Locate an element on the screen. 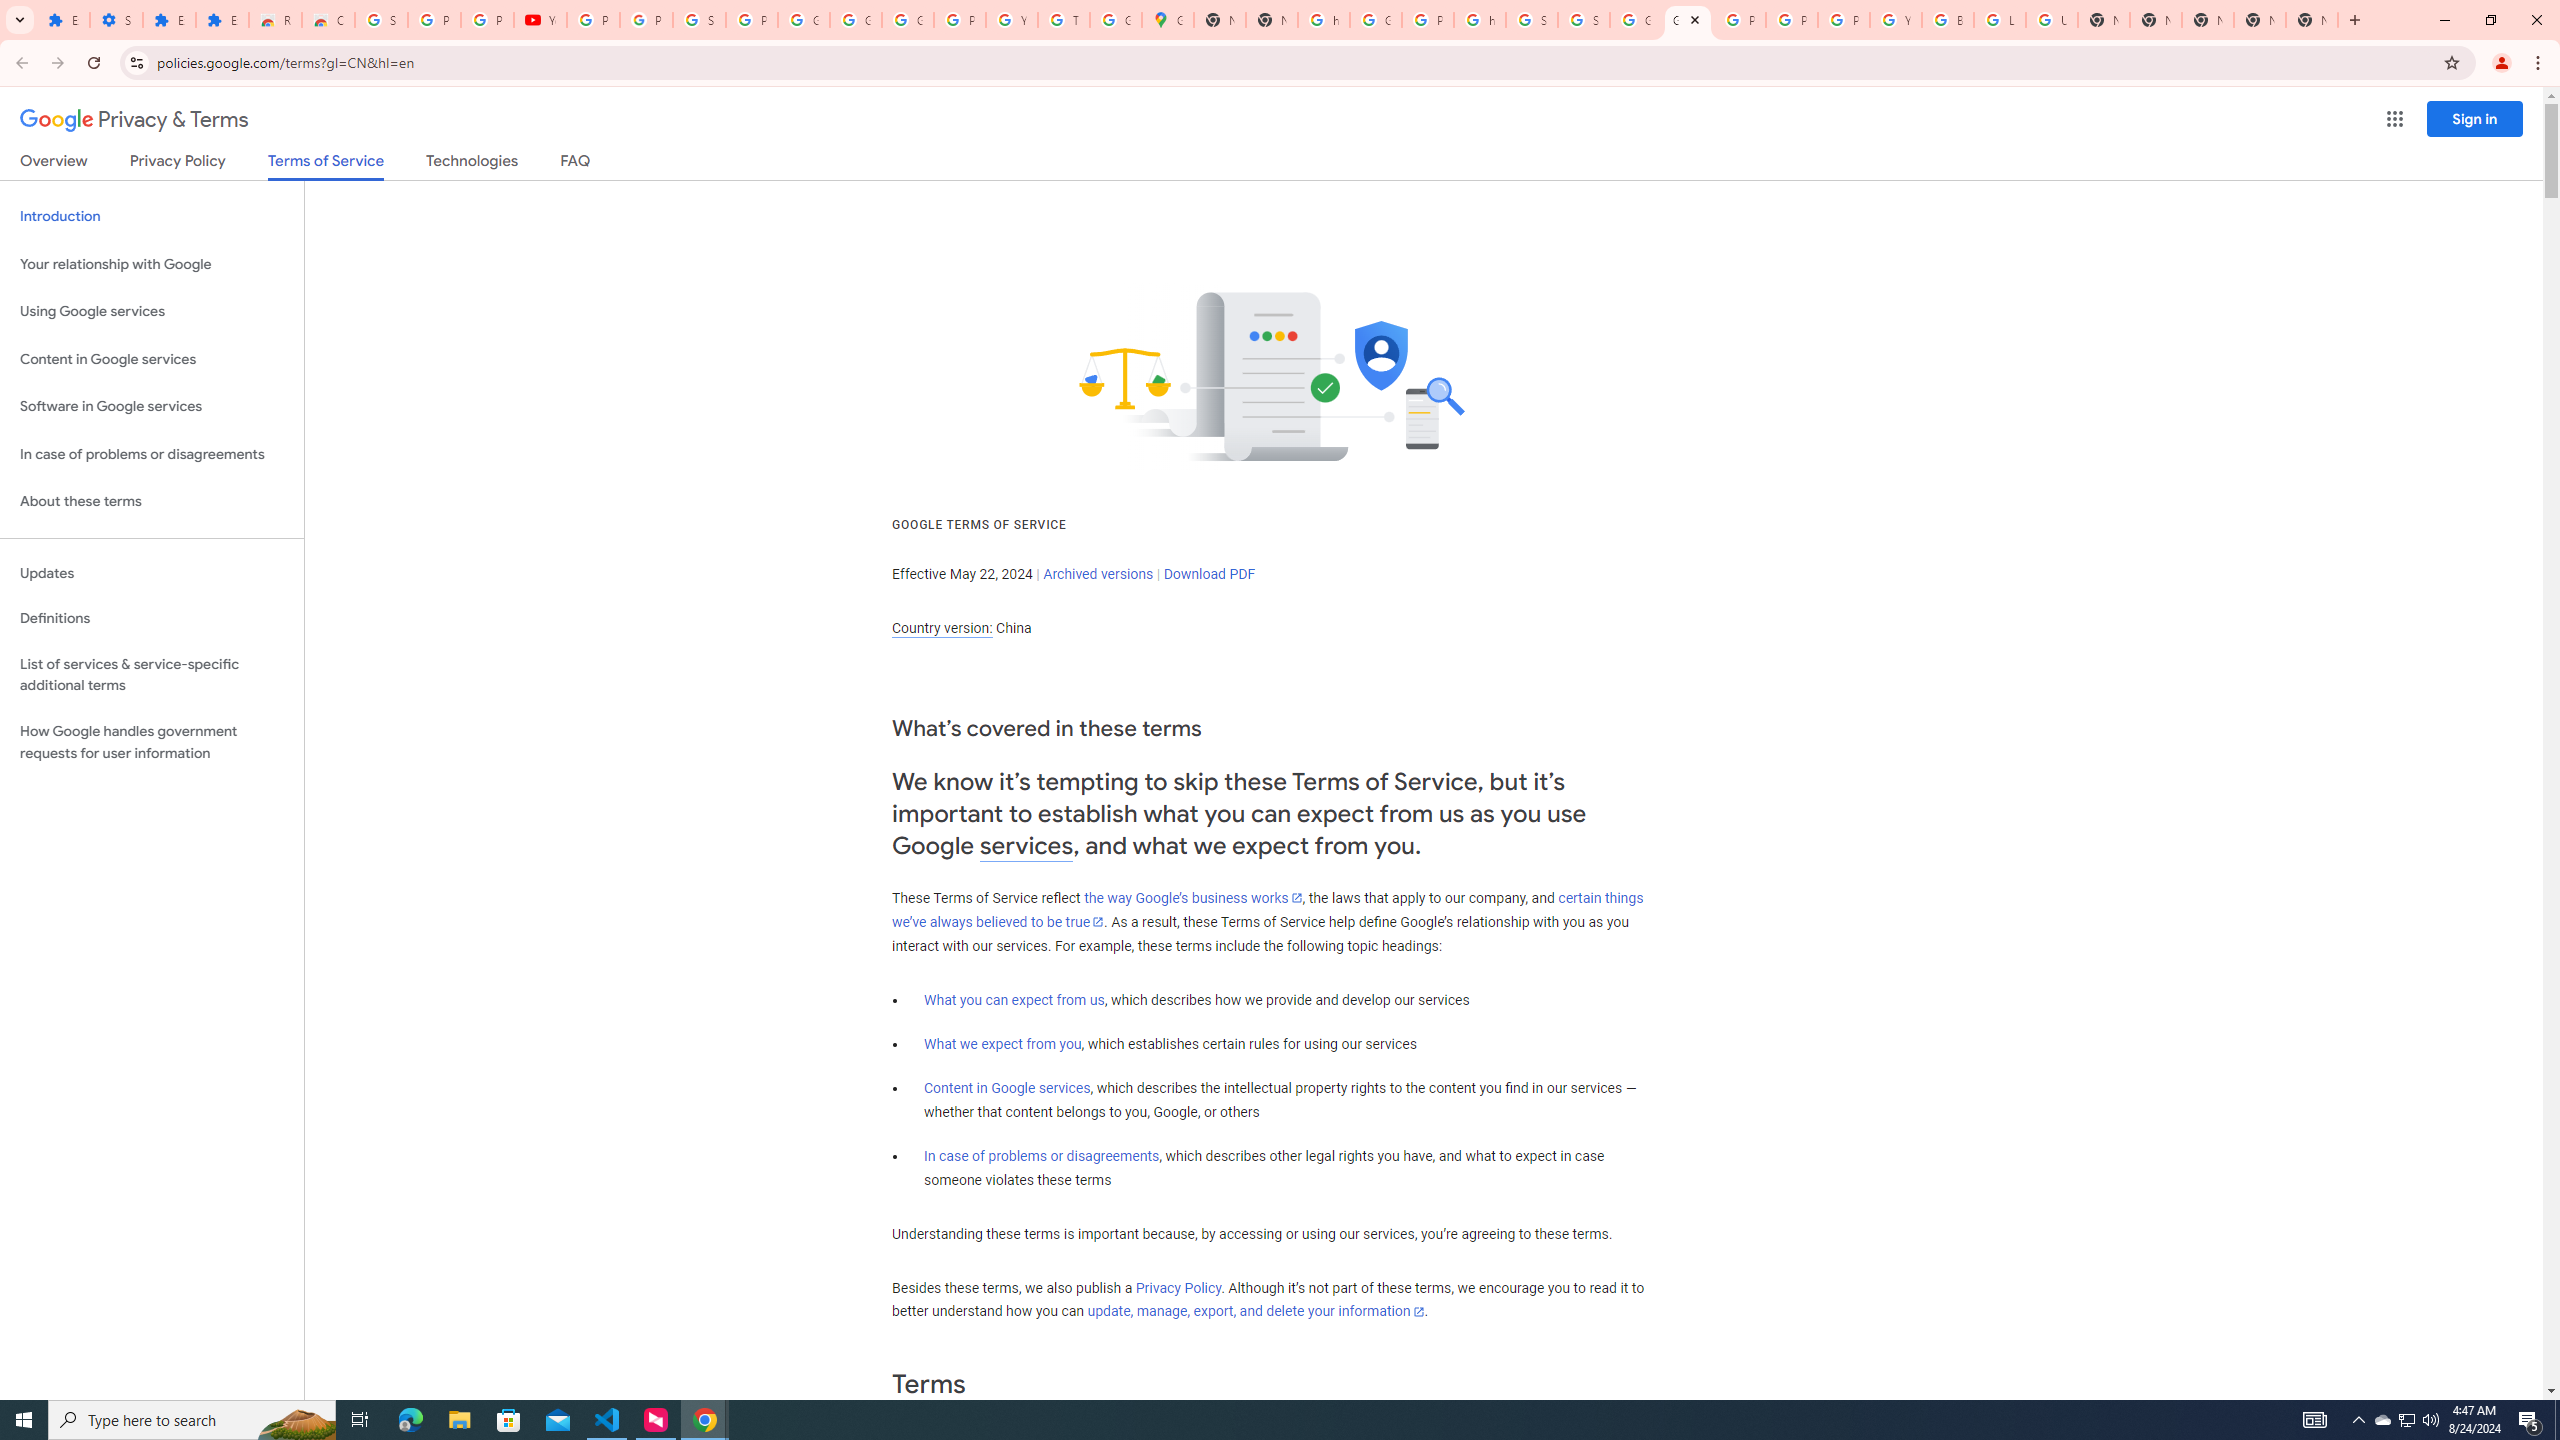 This screenshot has width=2560, height=1440. update, manage, export, and delete your information is located at coordinates (1256, 1312).